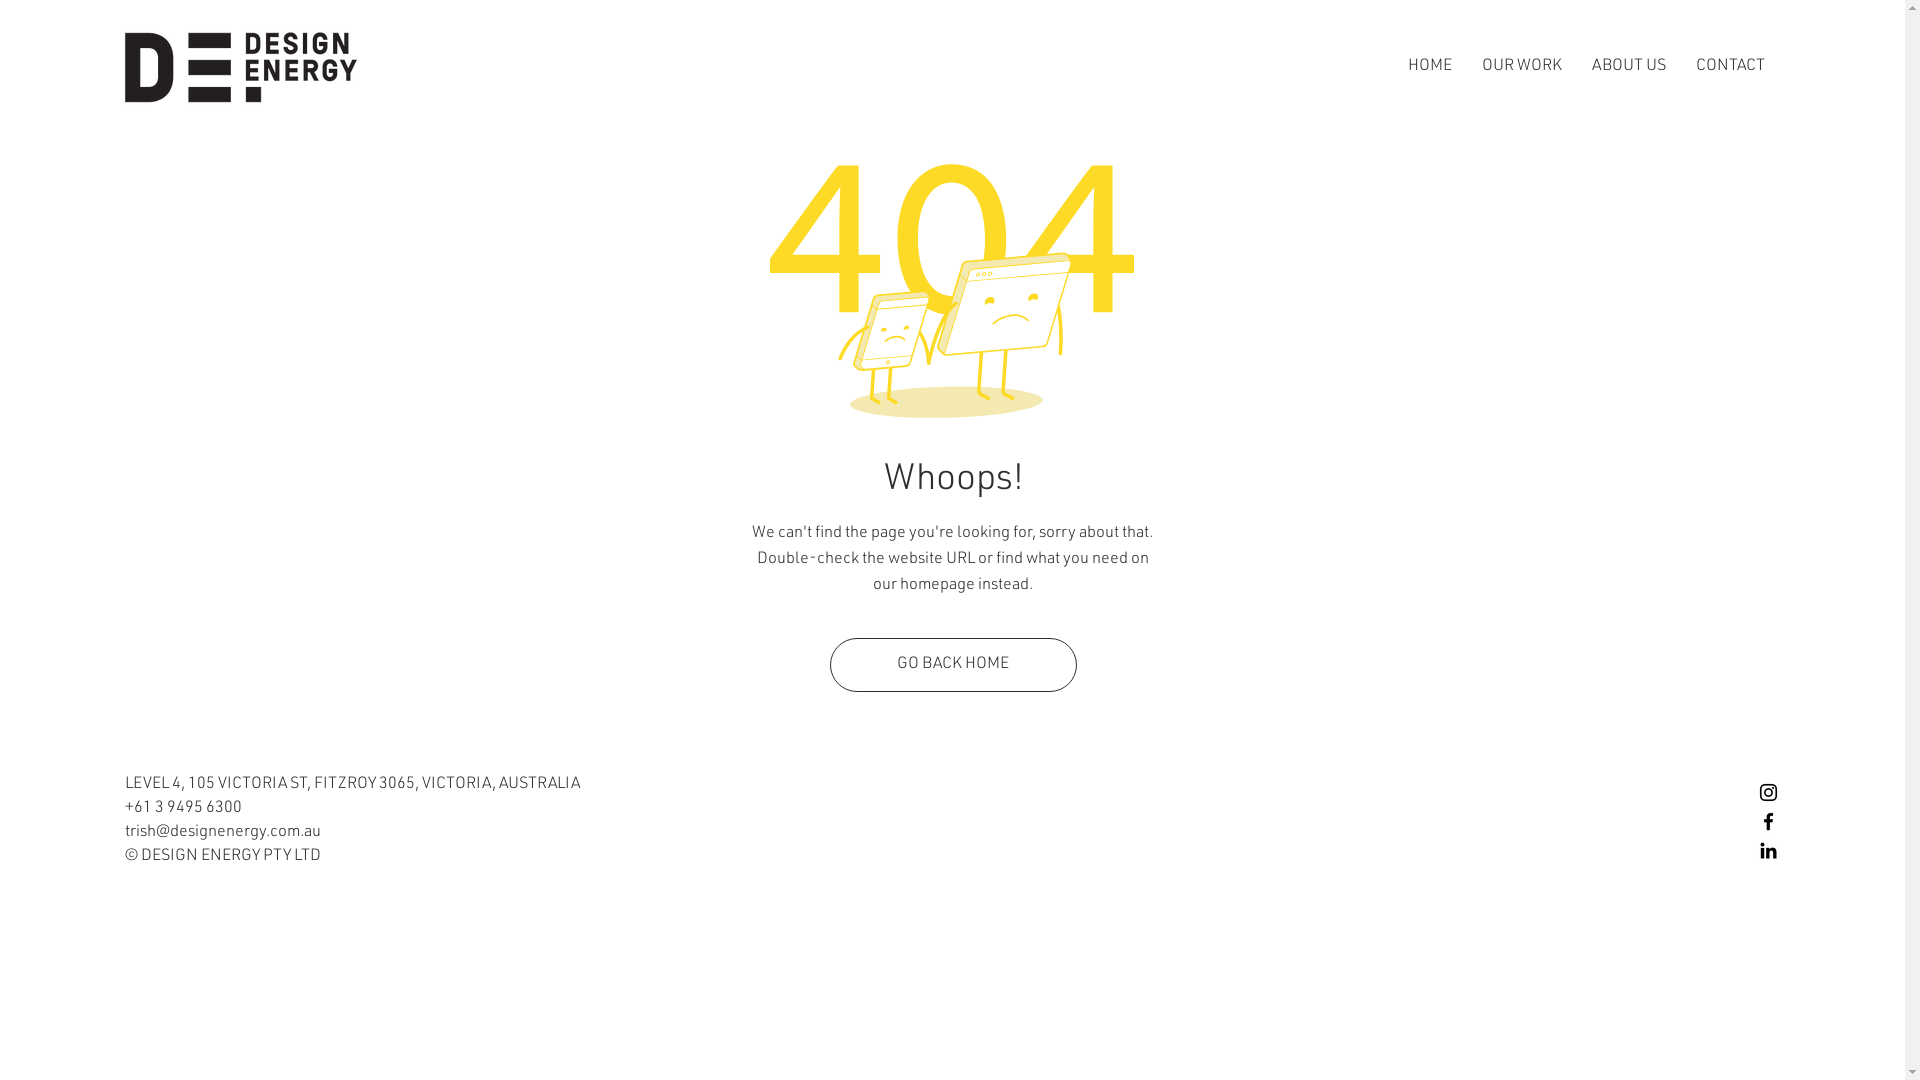 The width and height of the screenshot is (1920, 1080). I want to click on GO BACK HOME, so click(954, 665).